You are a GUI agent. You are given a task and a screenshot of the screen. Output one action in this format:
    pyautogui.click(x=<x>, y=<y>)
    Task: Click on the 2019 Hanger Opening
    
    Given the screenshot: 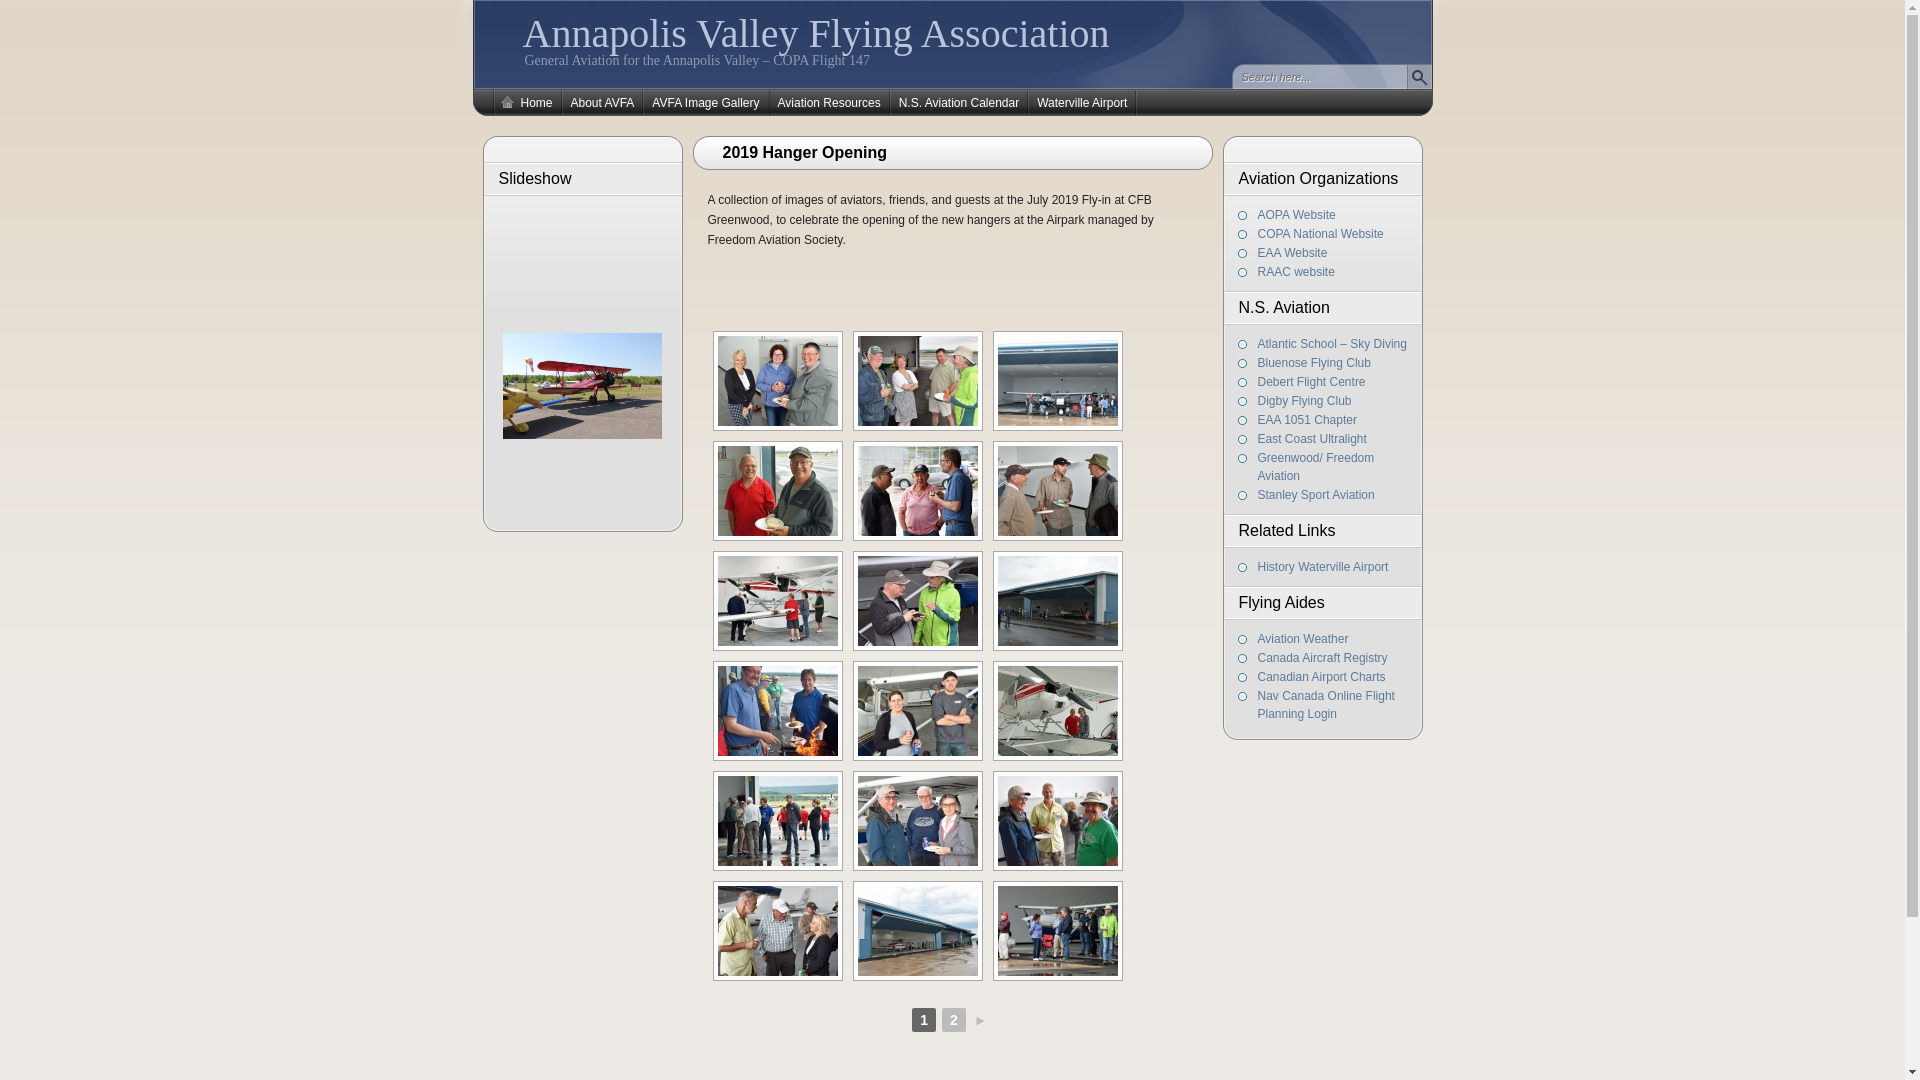 What is the action you would take?
    pyautogui.click(x=960, y=145)
    